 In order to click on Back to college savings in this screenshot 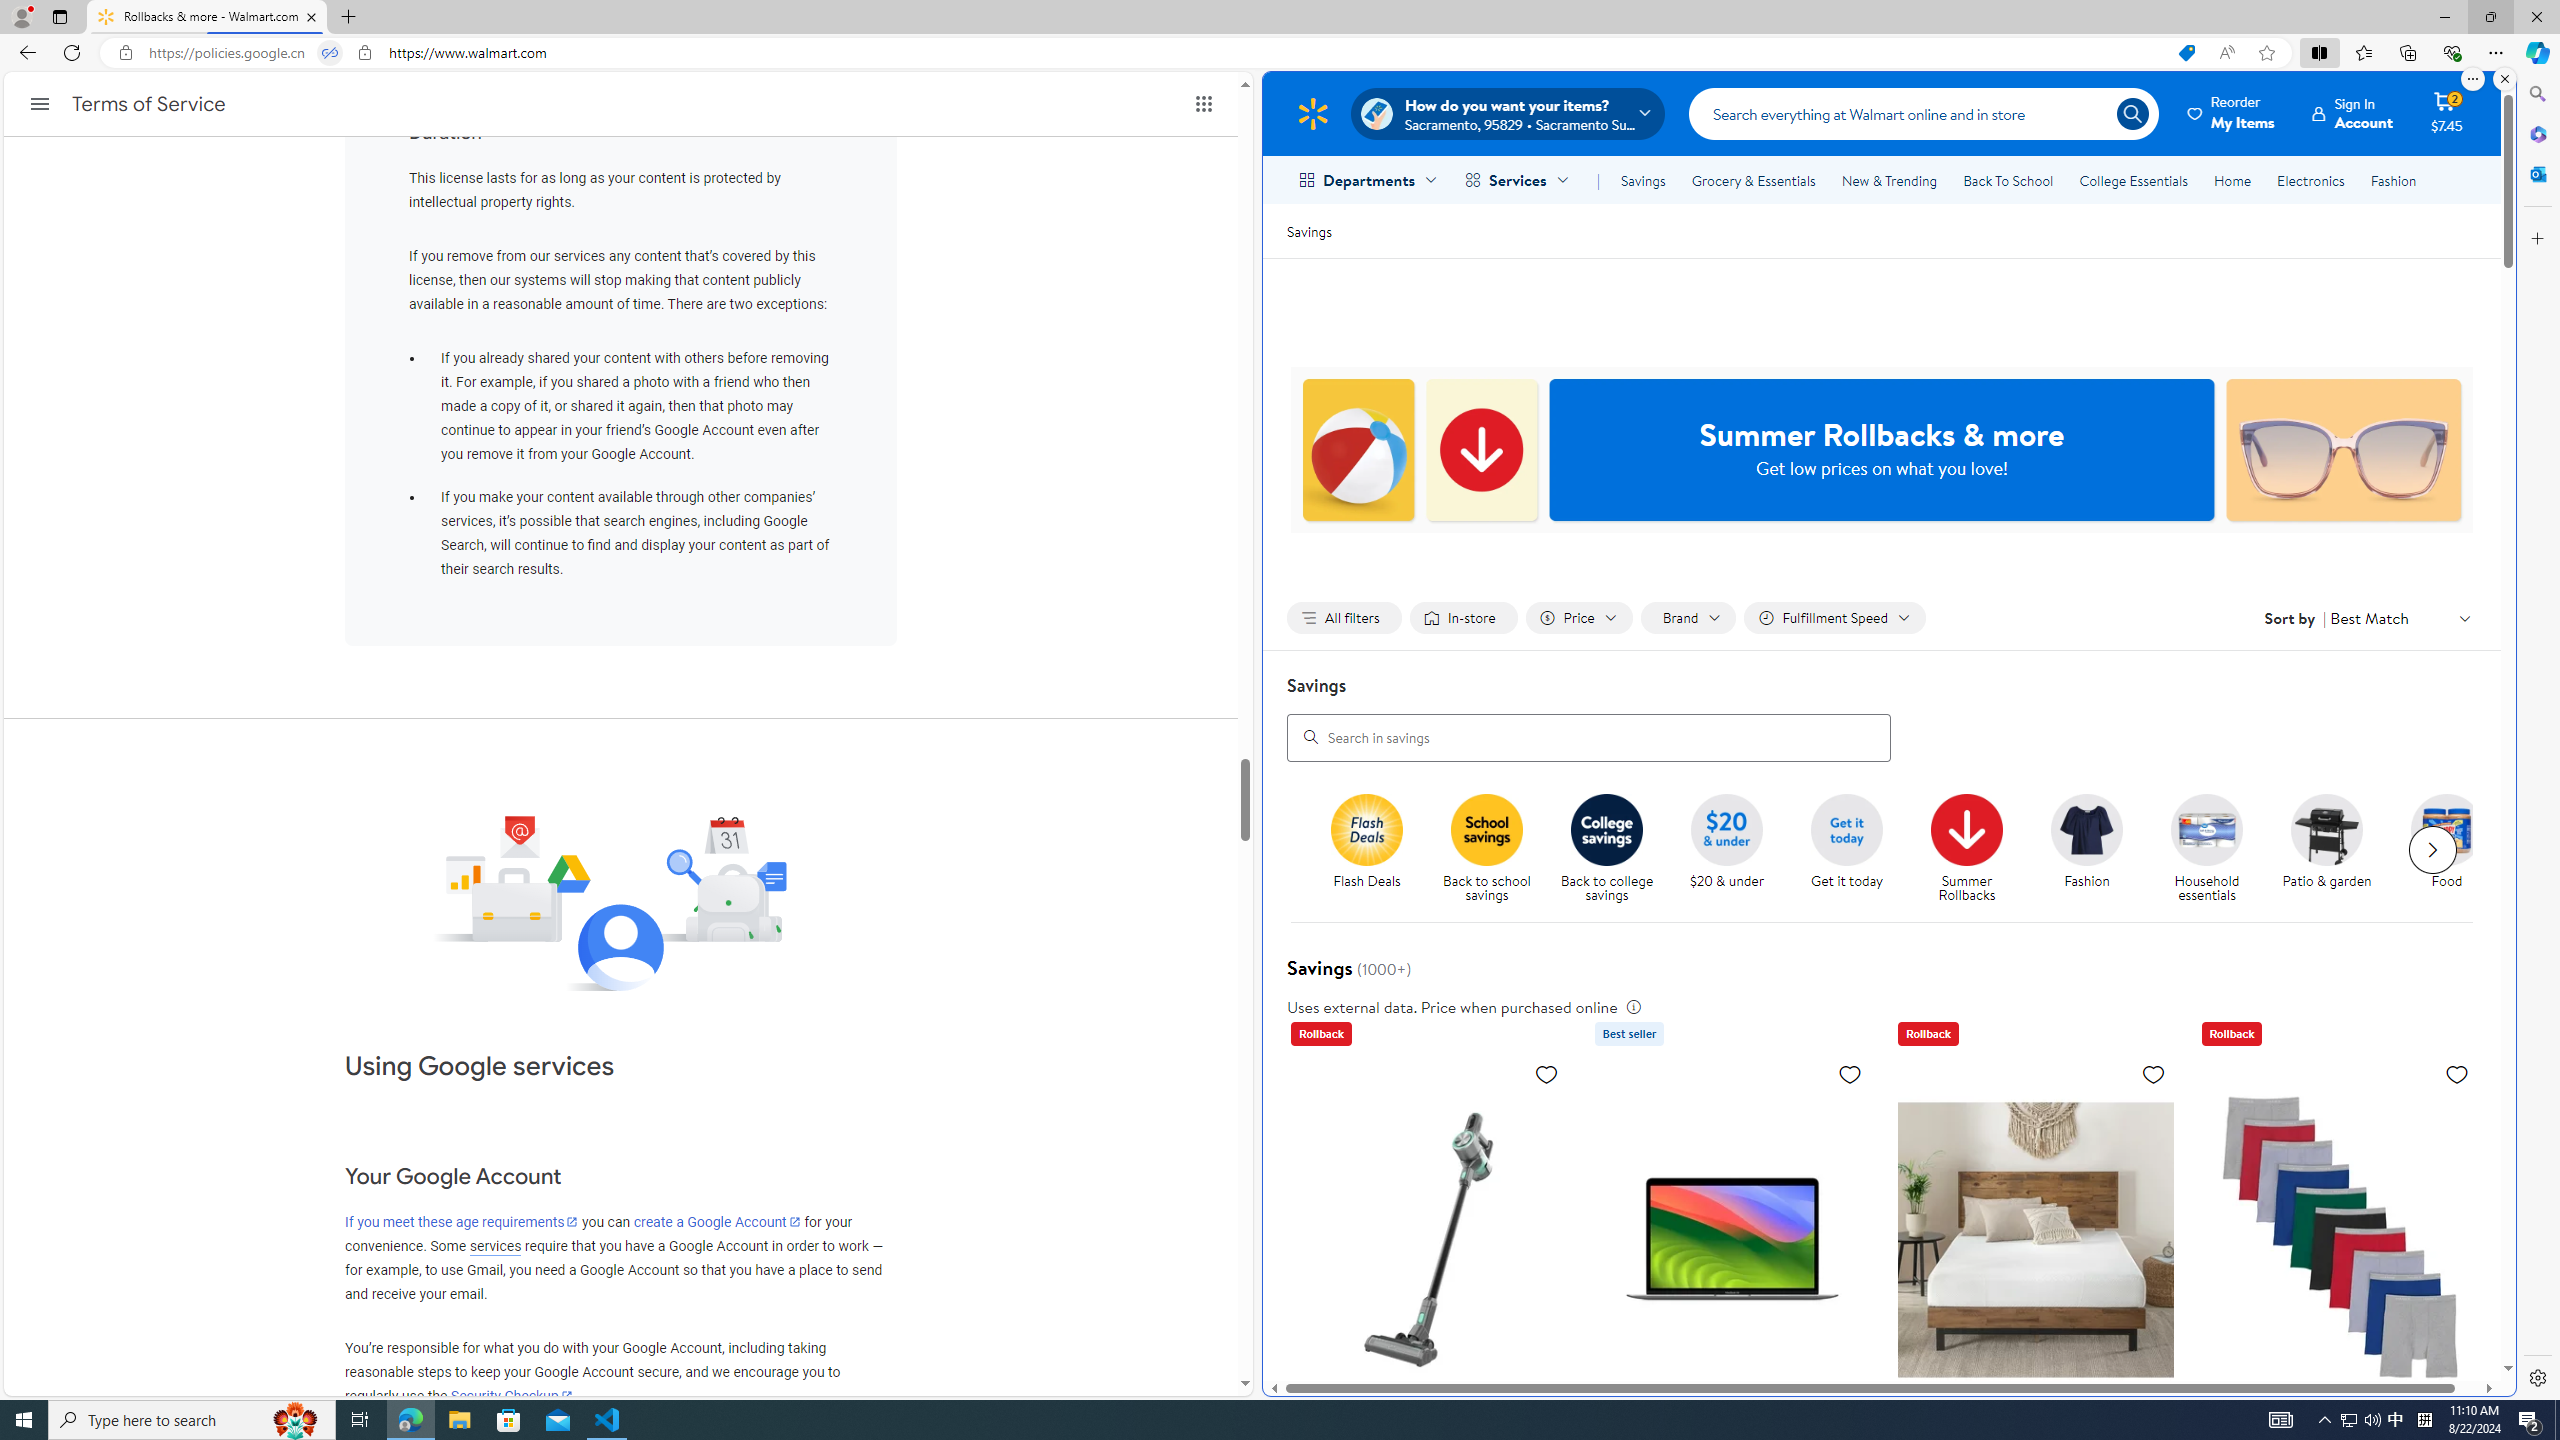, I will do `click(1614, 849)`.